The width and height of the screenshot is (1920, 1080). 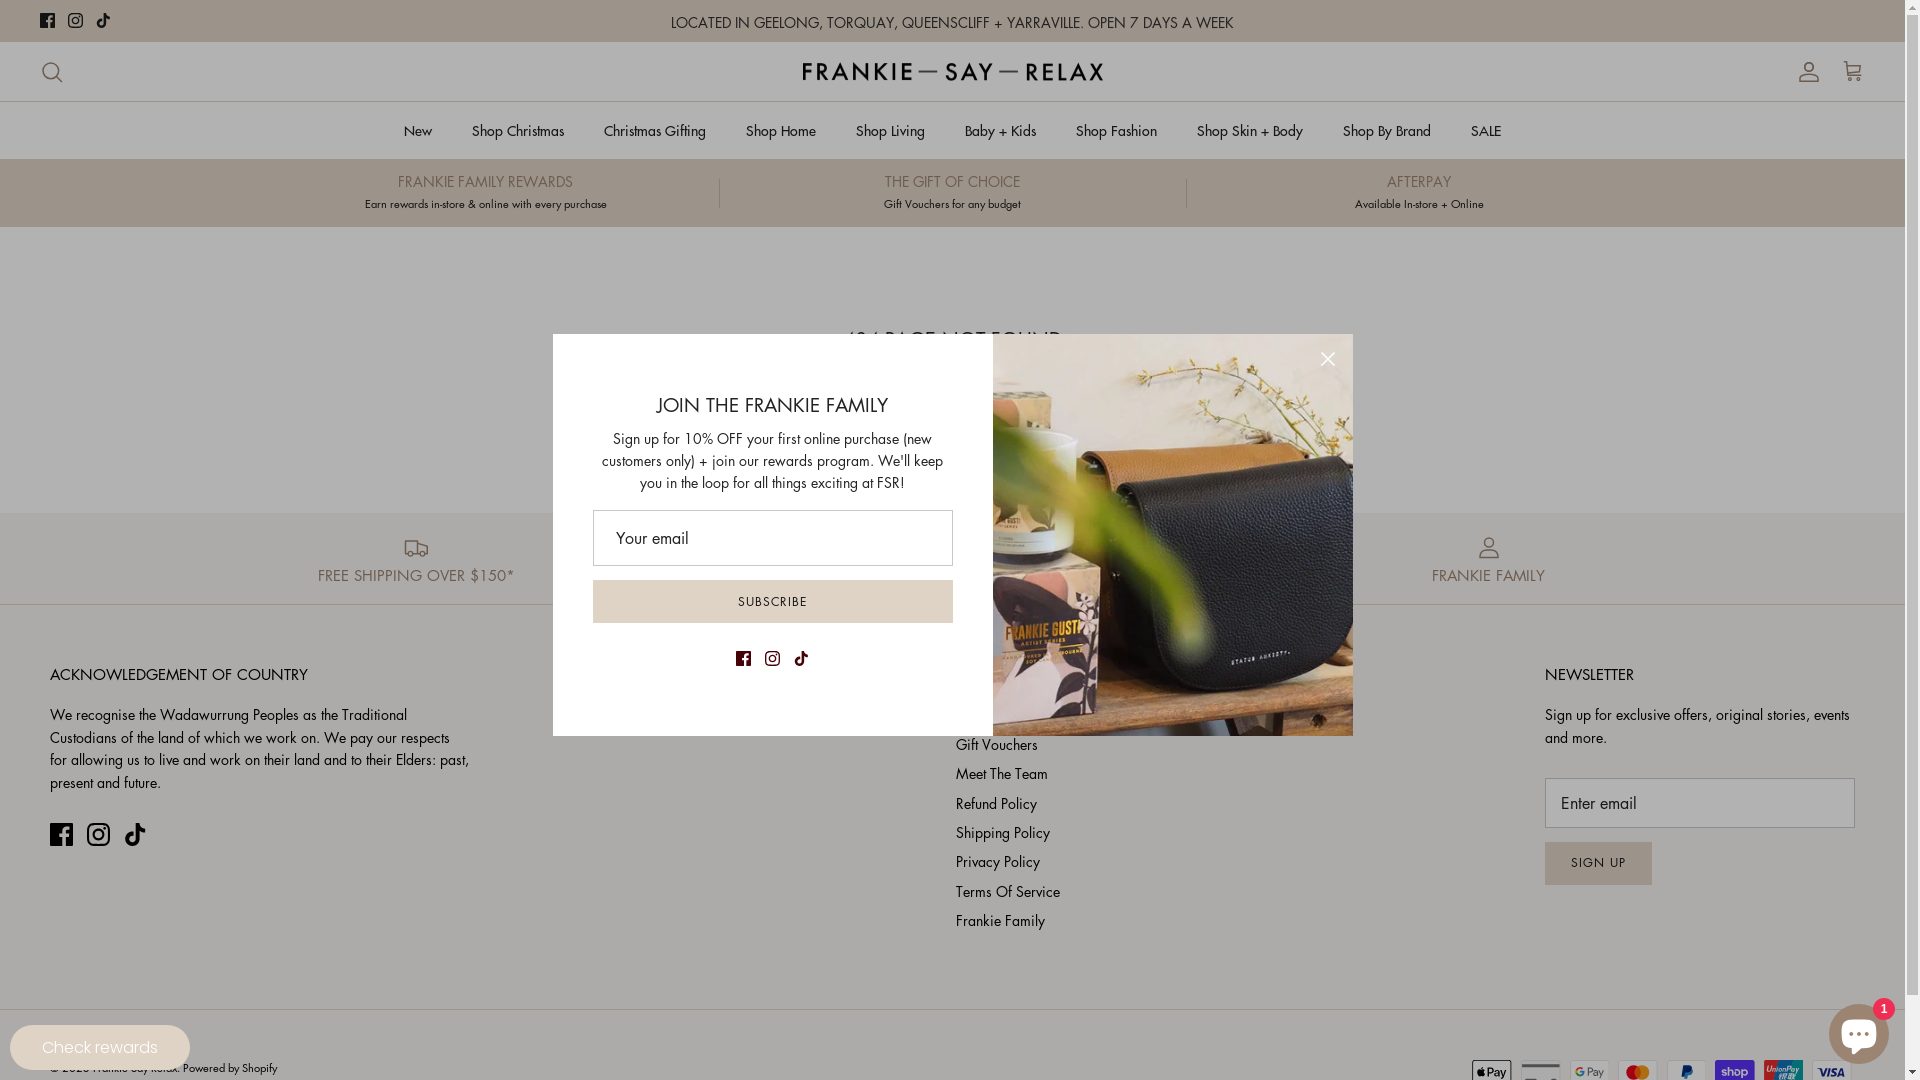 What do you see at coordinates (952, 72) in the screenshot?
I see `Frankie Say Relax` at bounding box center [952, 72].